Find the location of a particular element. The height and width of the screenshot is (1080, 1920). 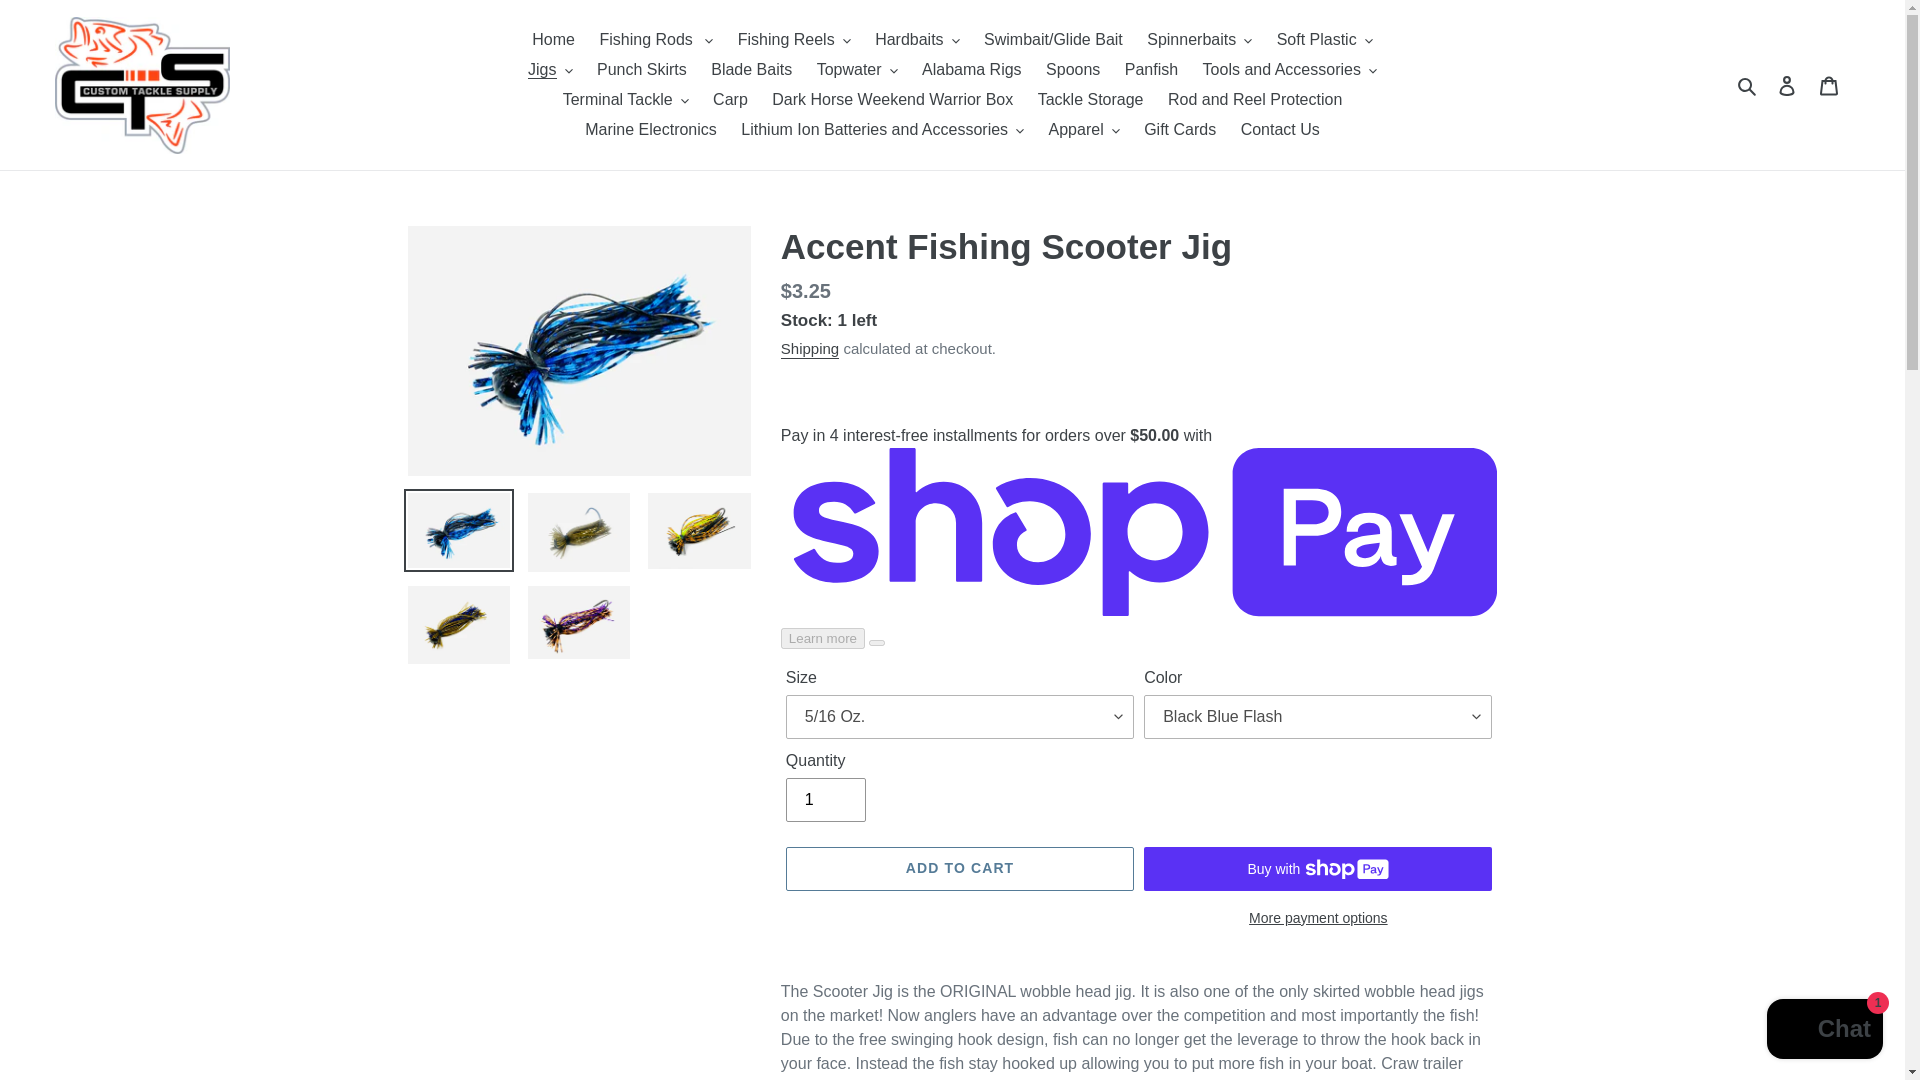

Spinnerbaits is located at coordinates (1198, 40).